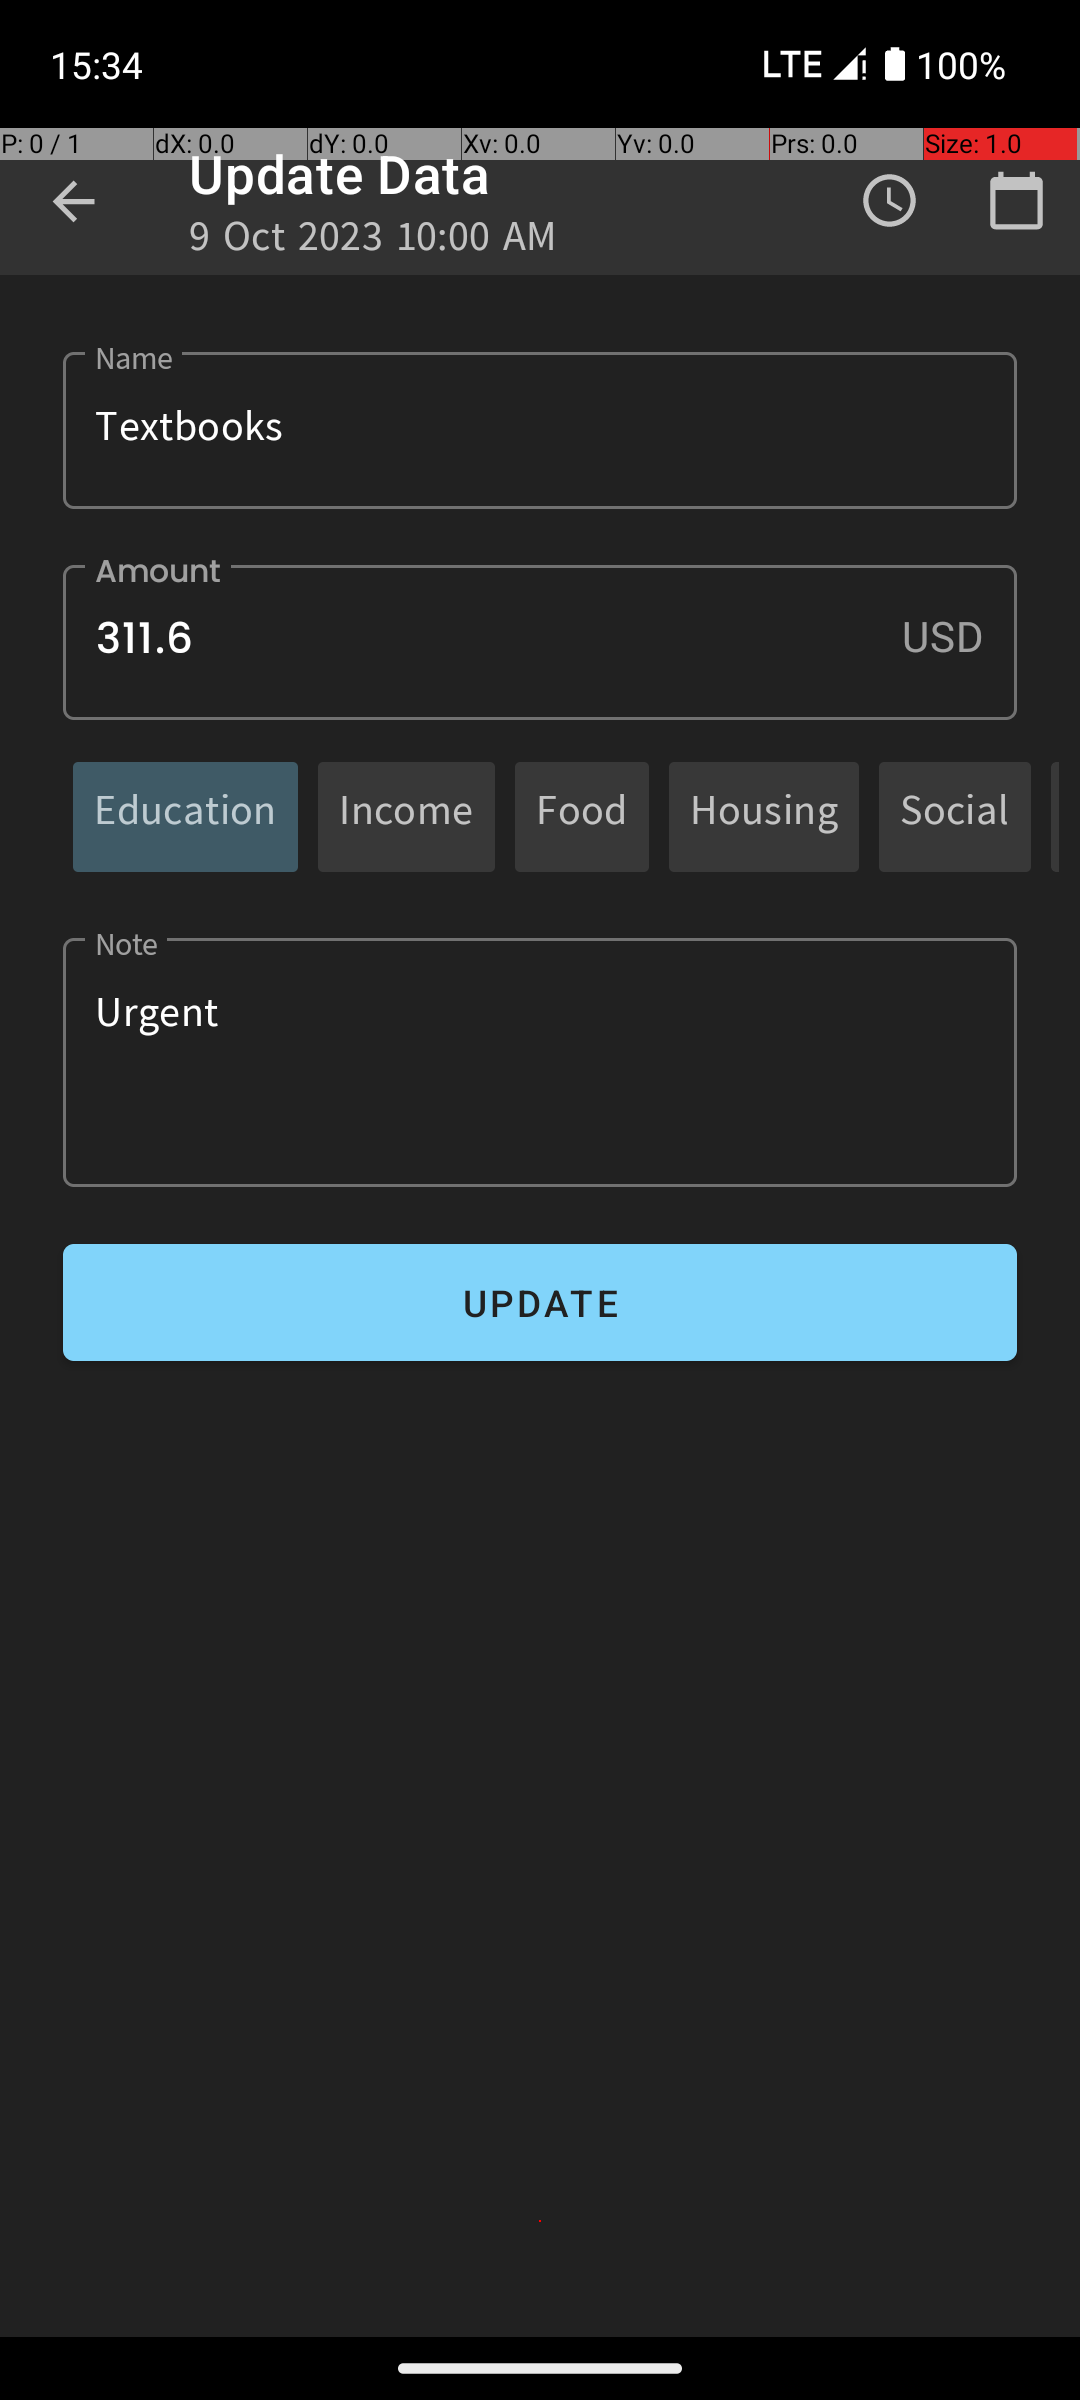 Image resolution: width=1080 pixels, height=2400 pixels. I want to click on Textbooks, so click(540, 430).